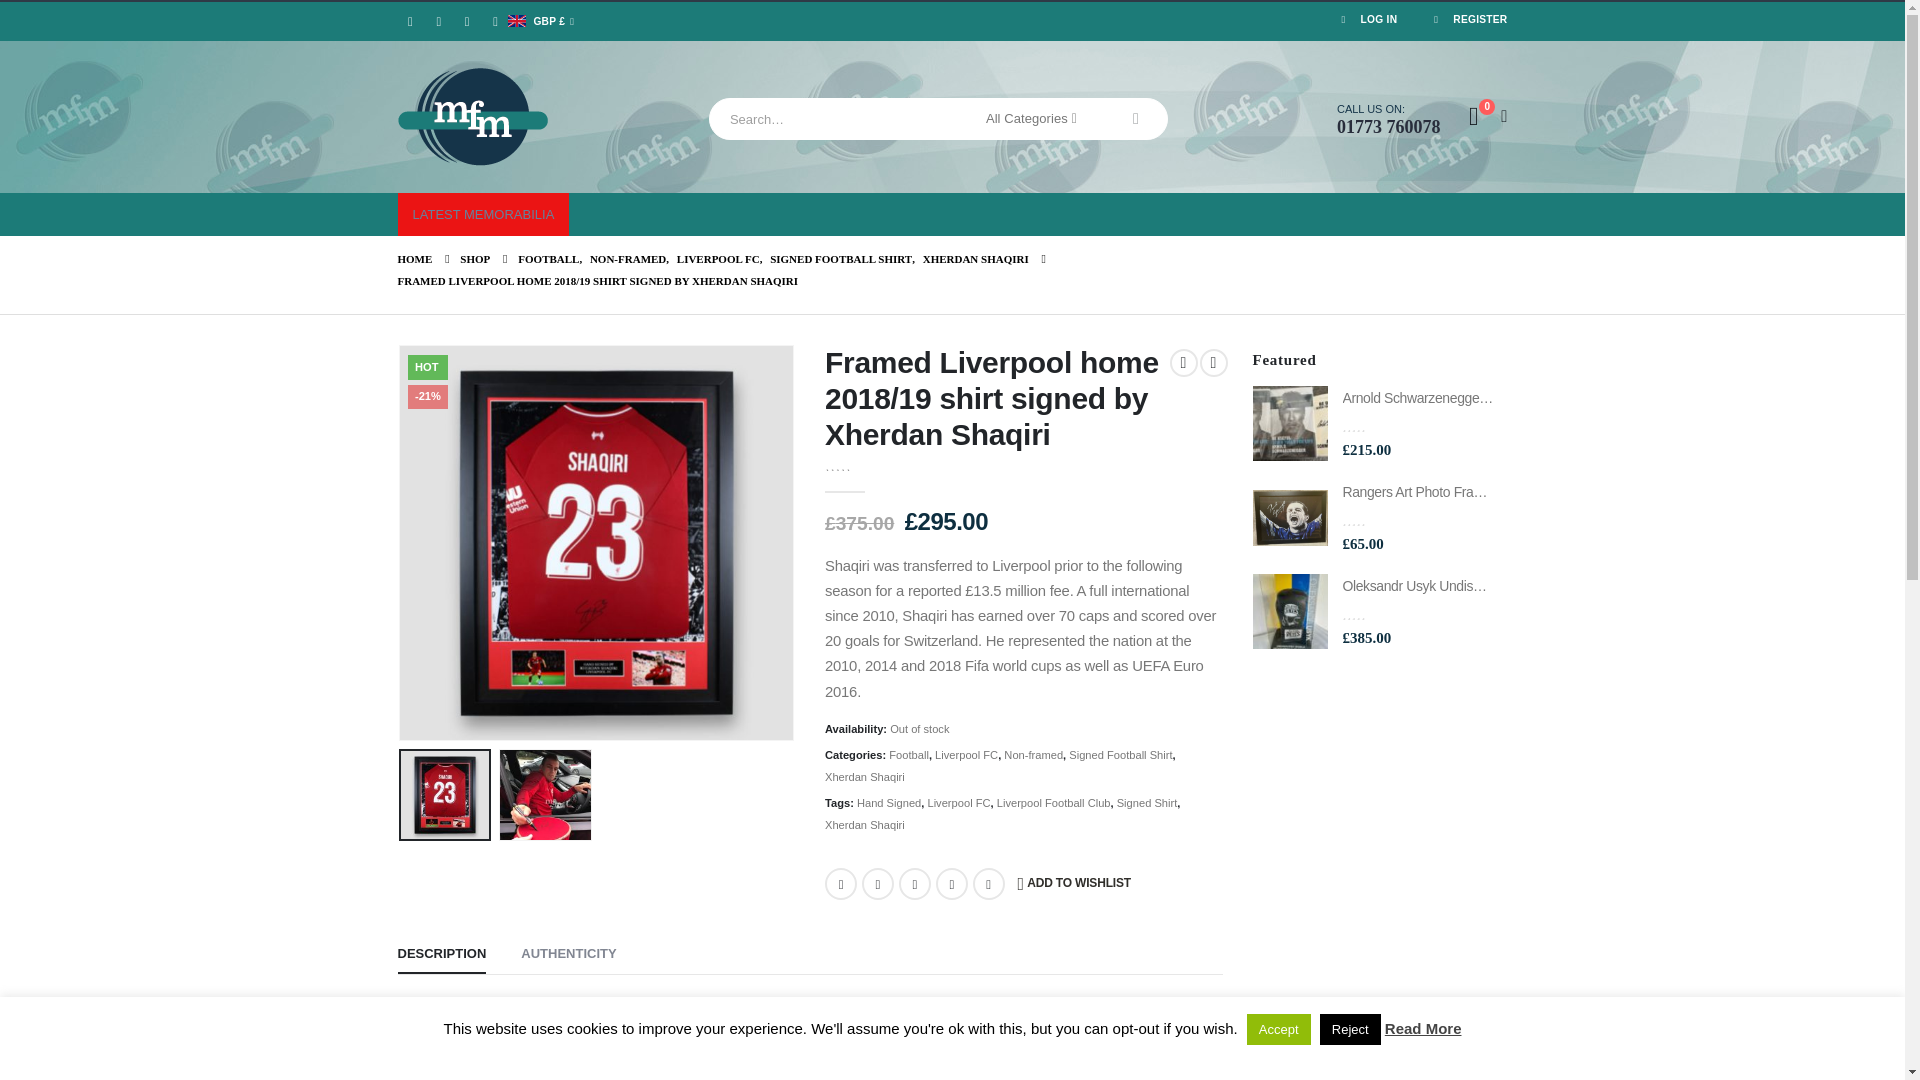 The width and height of the screenshot is (1920, 1080). What do you see at coordinates (1136, 119) in the screenshot?
I see `Search` at bounding box center [1136, 119].